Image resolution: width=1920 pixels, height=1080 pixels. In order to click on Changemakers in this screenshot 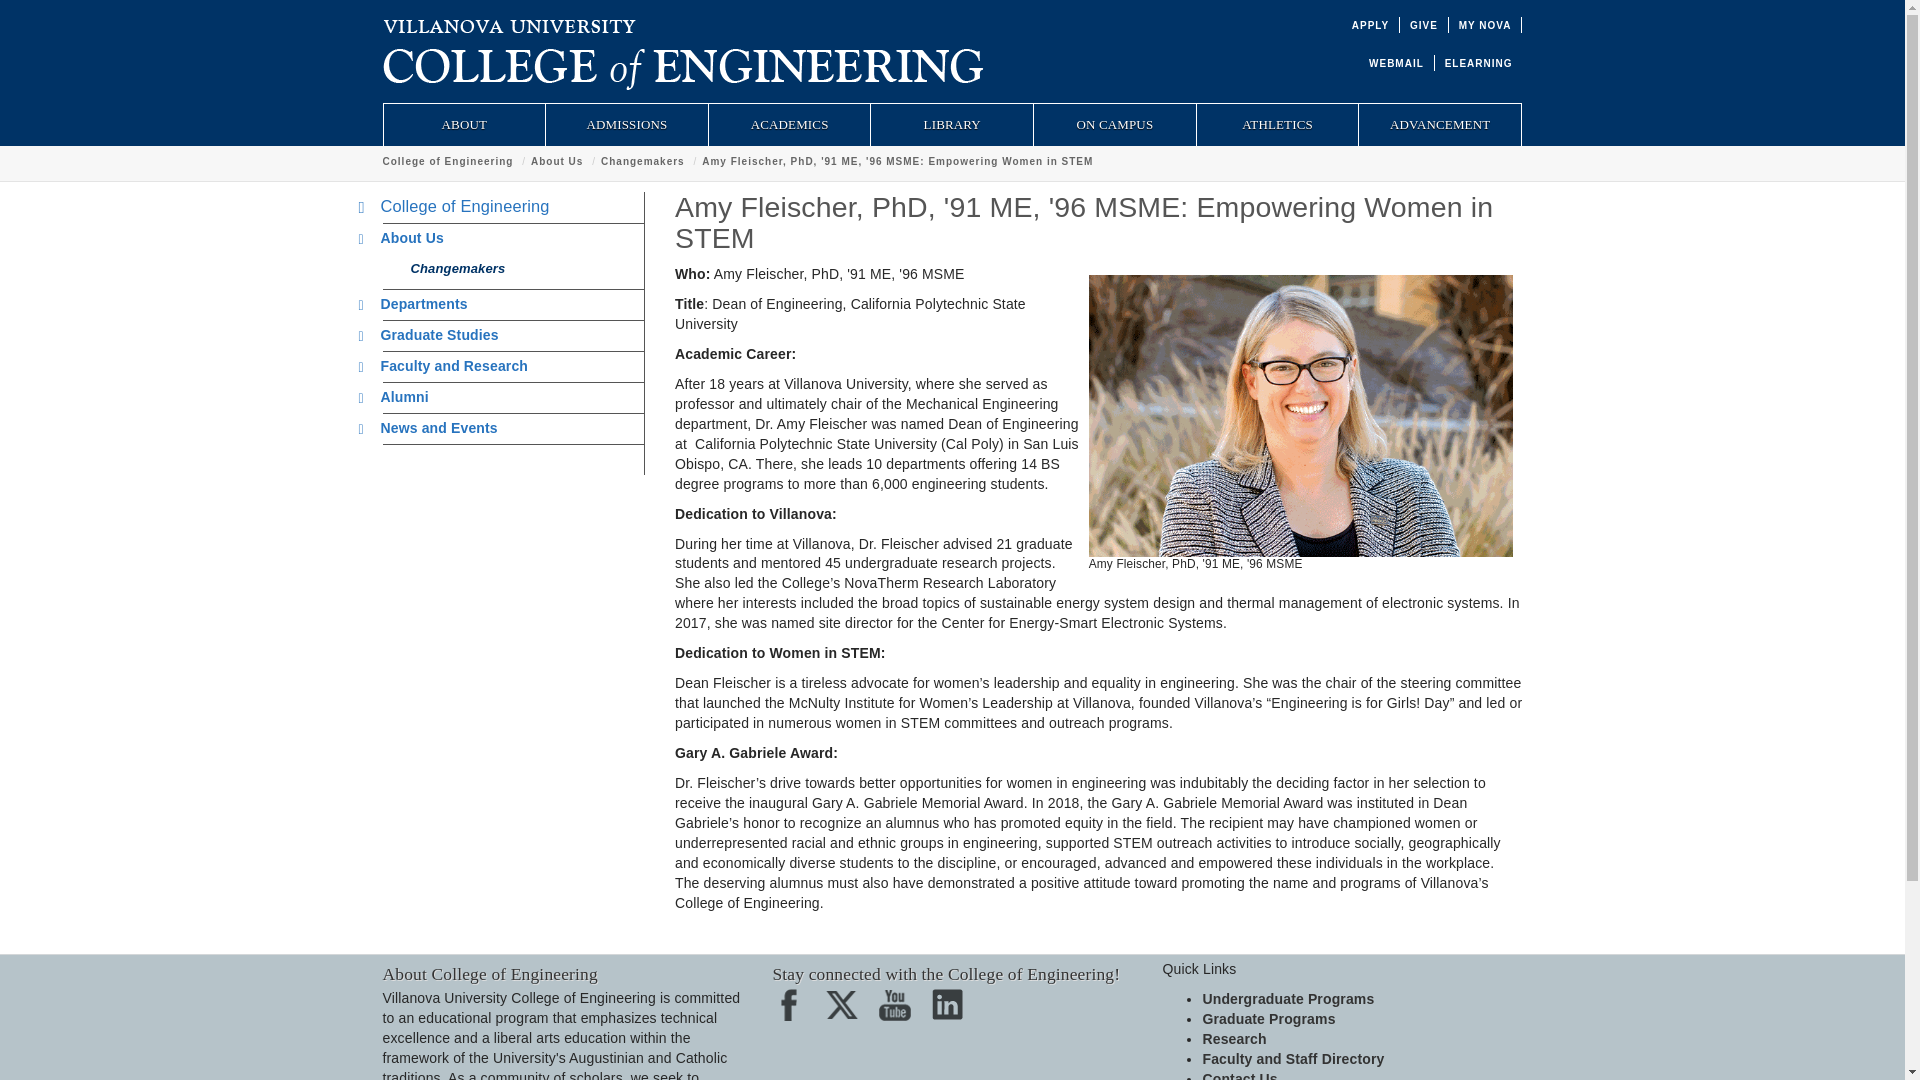, I will do `click(452, 268)`.